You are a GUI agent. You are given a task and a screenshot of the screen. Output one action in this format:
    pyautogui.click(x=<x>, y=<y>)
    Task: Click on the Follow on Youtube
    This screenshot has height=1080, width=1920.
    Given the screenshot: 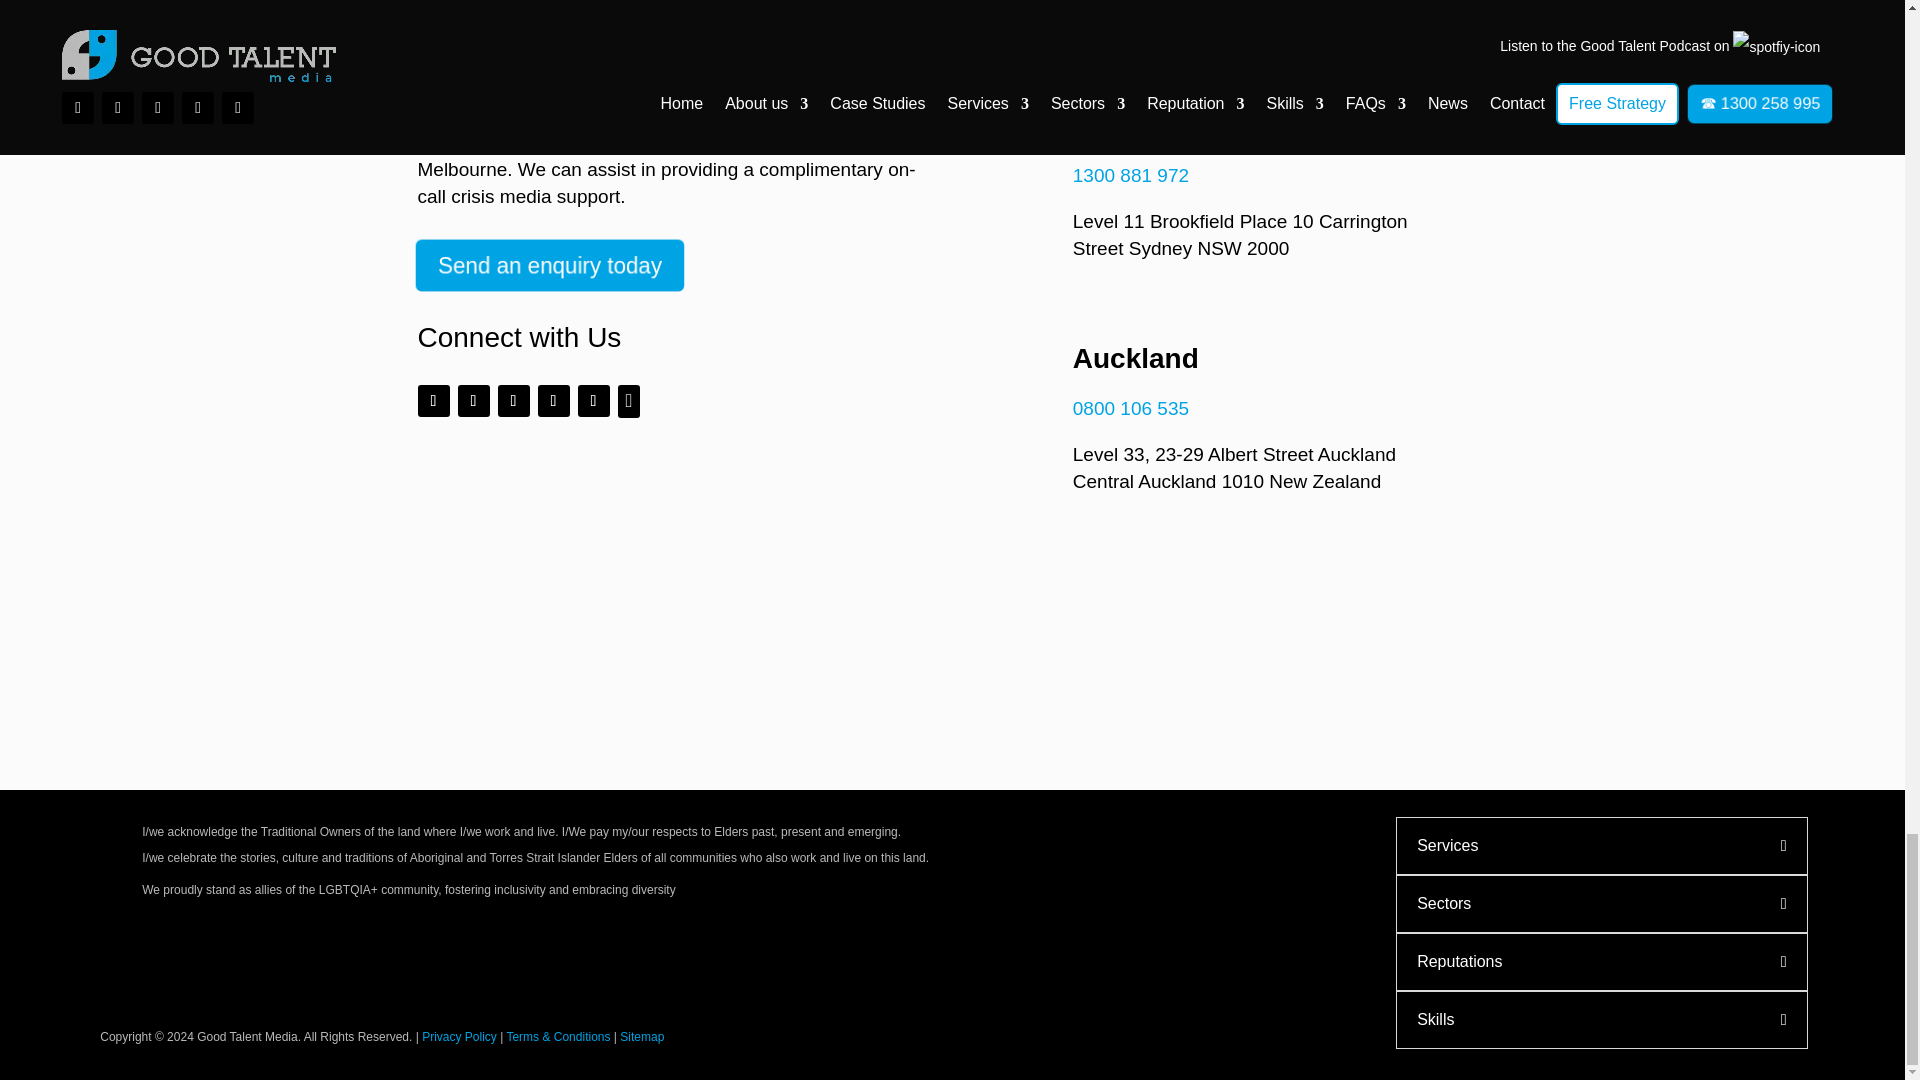 What is the action you would take?
    pyautogui.click(x=594, y=400)
    